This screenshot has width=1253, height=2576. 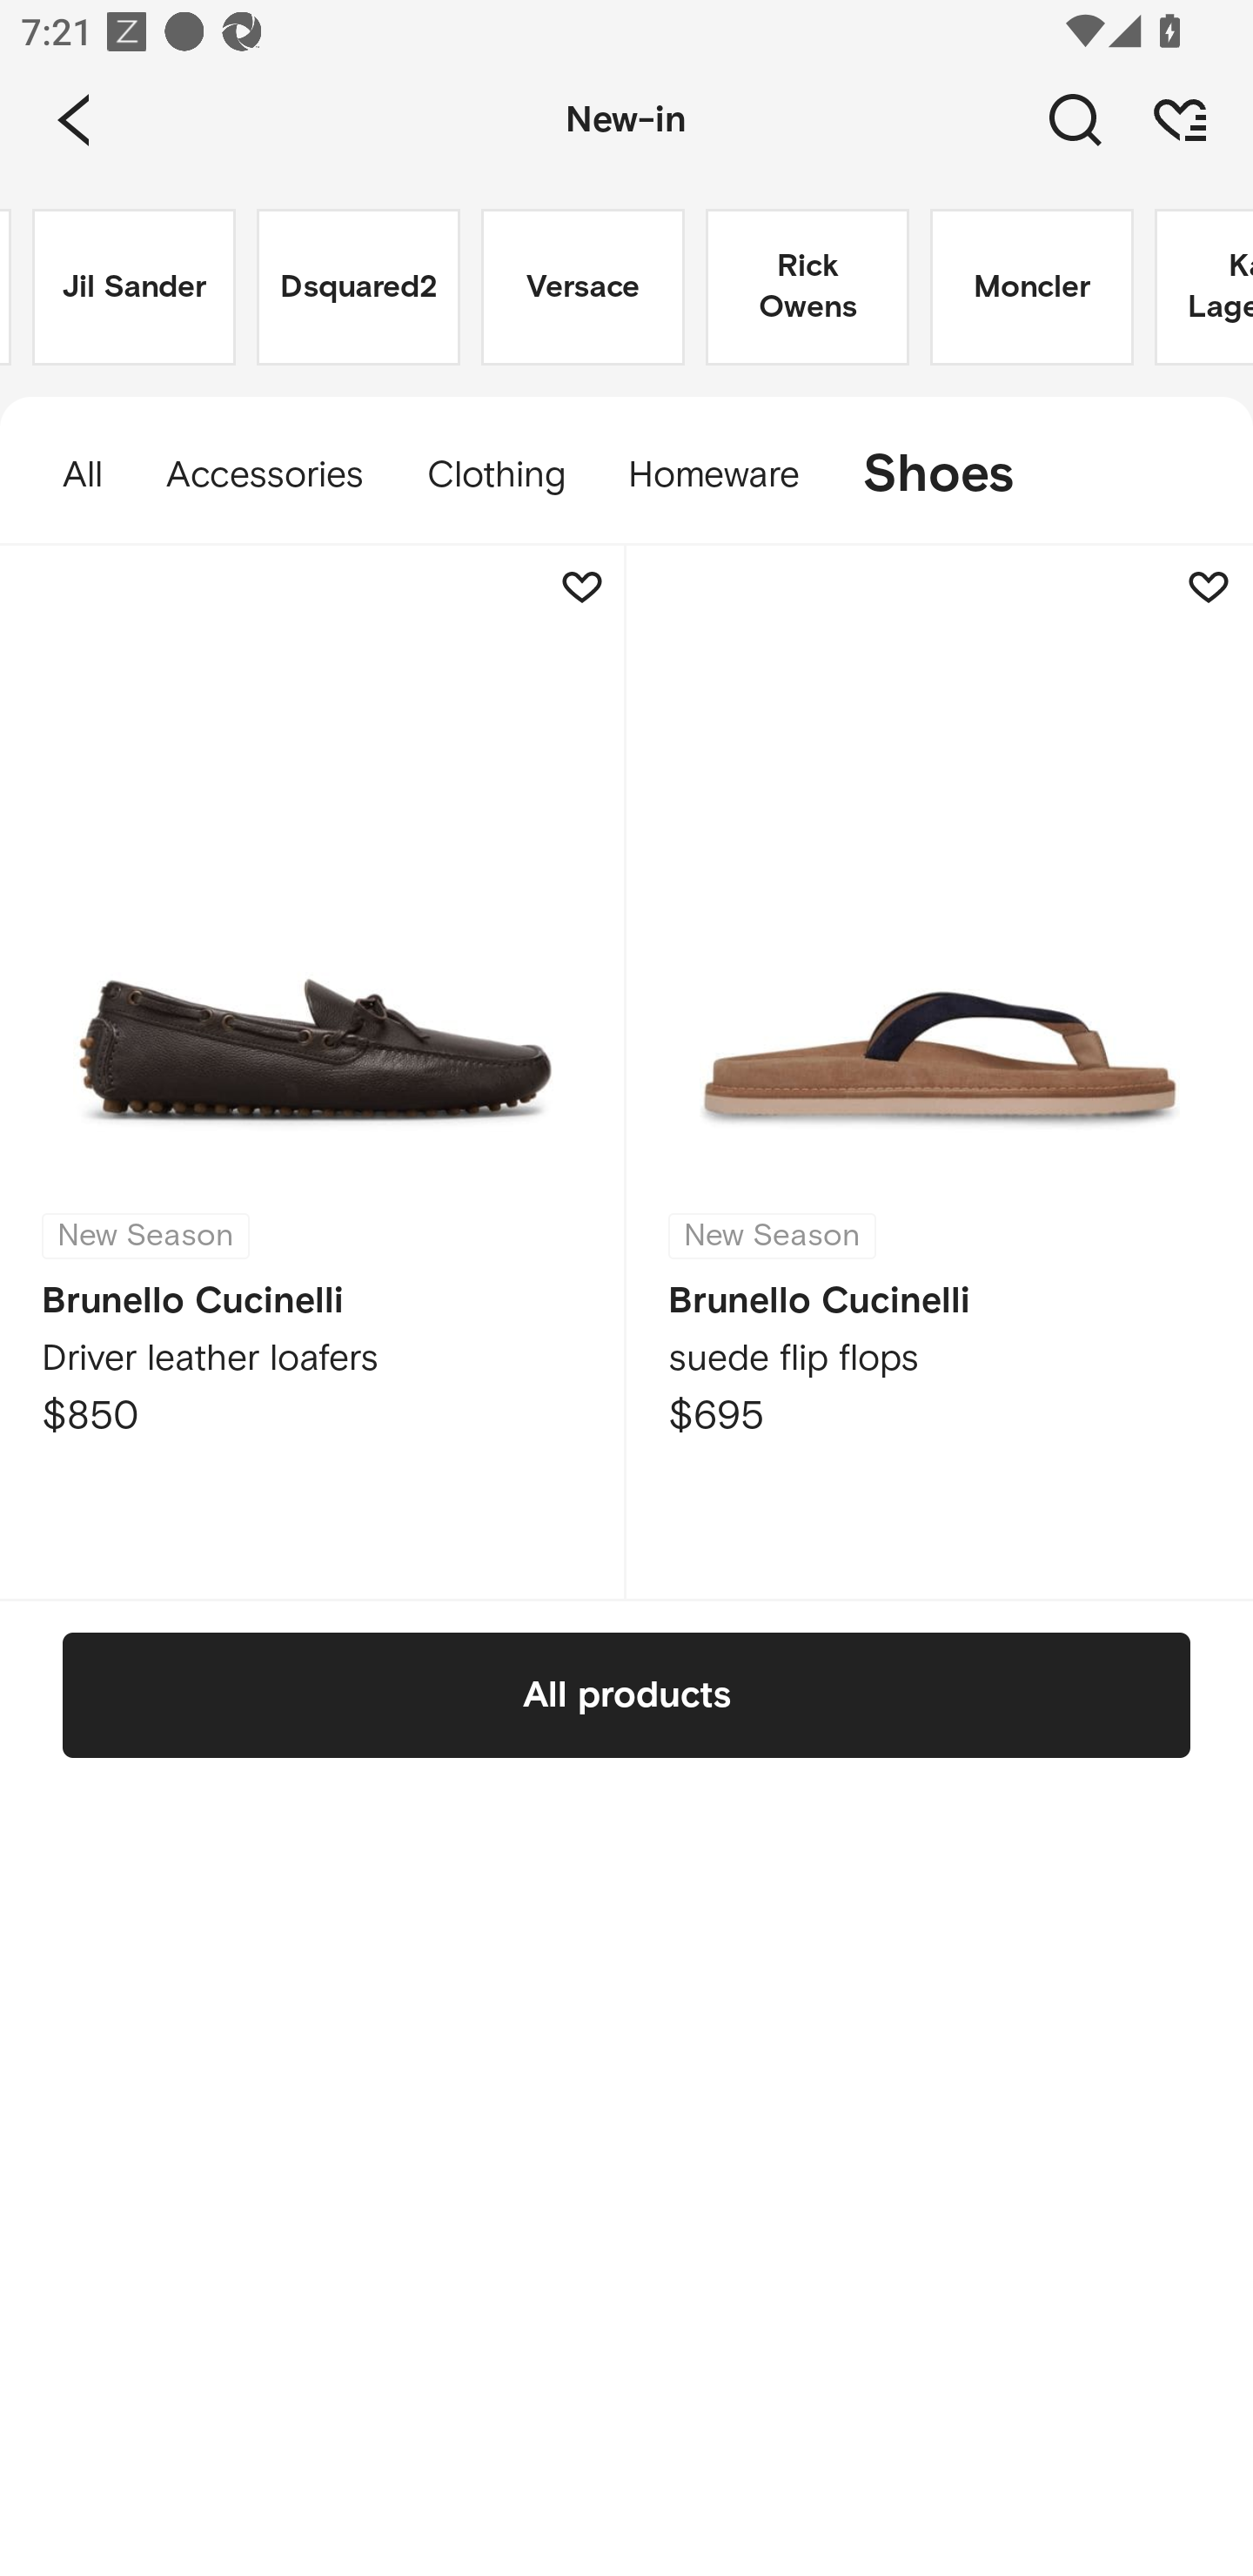 What do you see at coordinates (134, 287) in the screenshot?
I see `Jil Sander` at bounding box center [134, 287].